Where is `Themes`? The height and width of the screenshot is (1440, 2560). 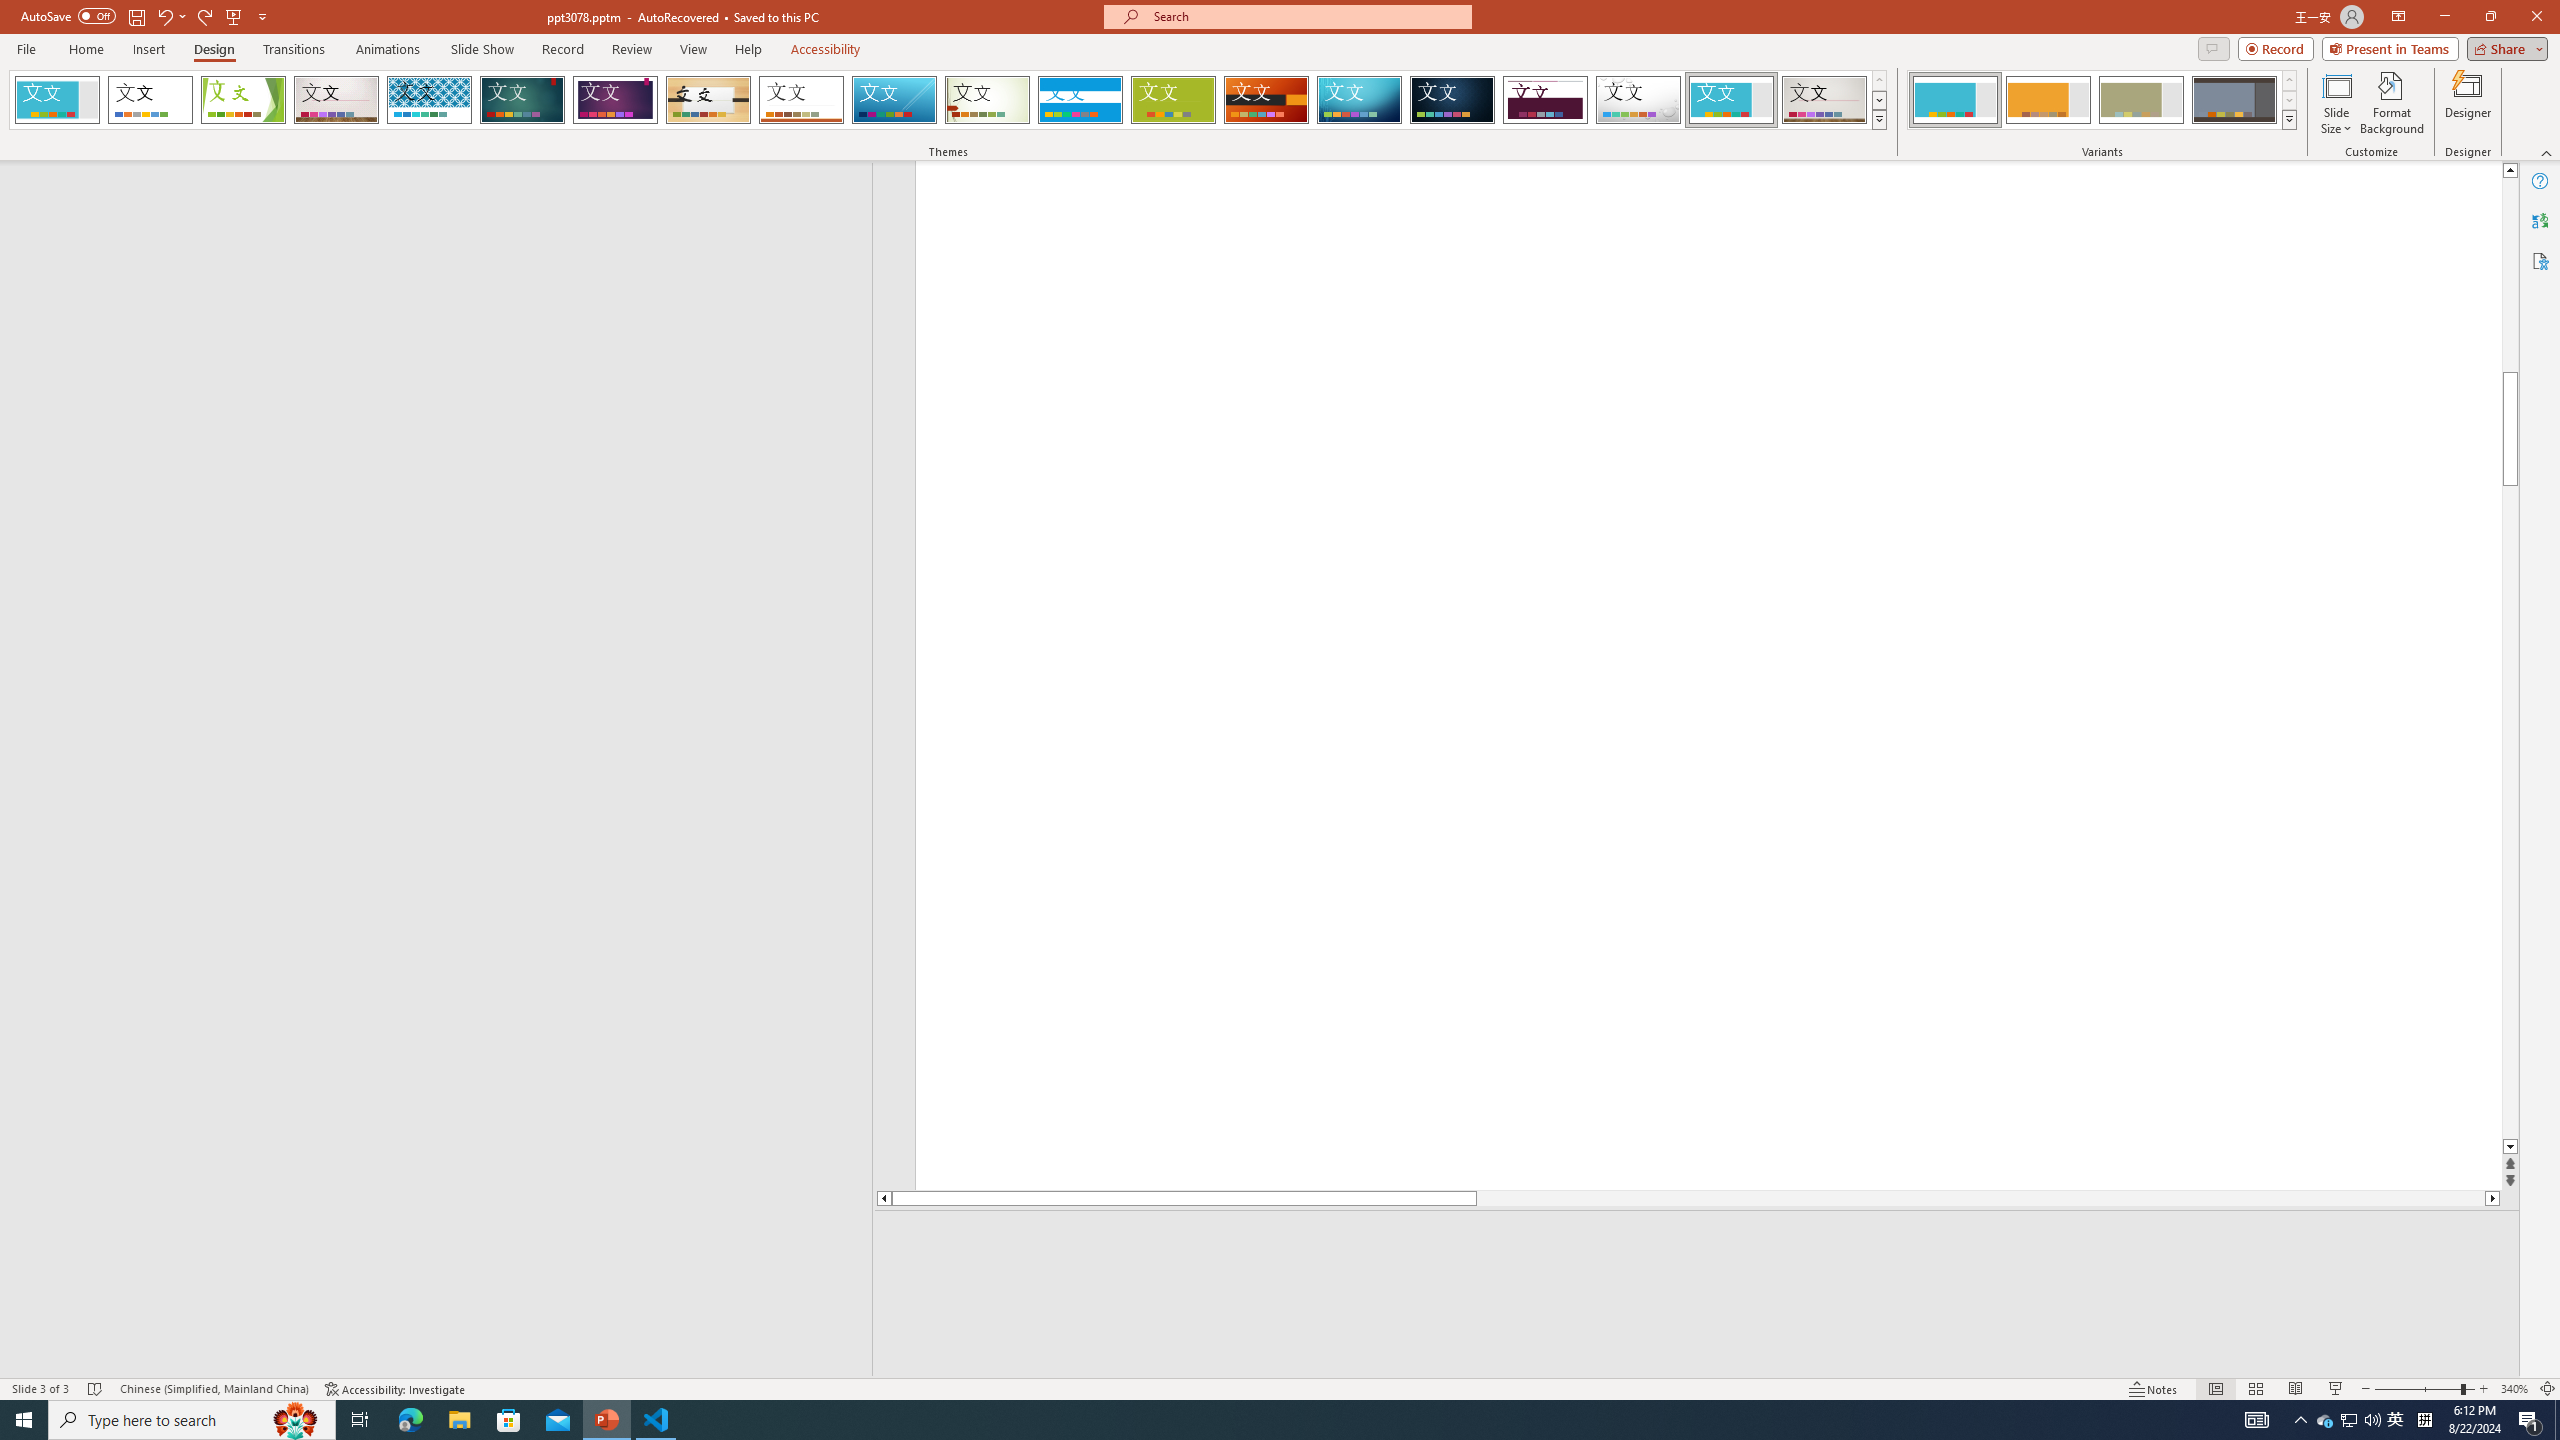 Themes is located at coordinates (1878, 119).